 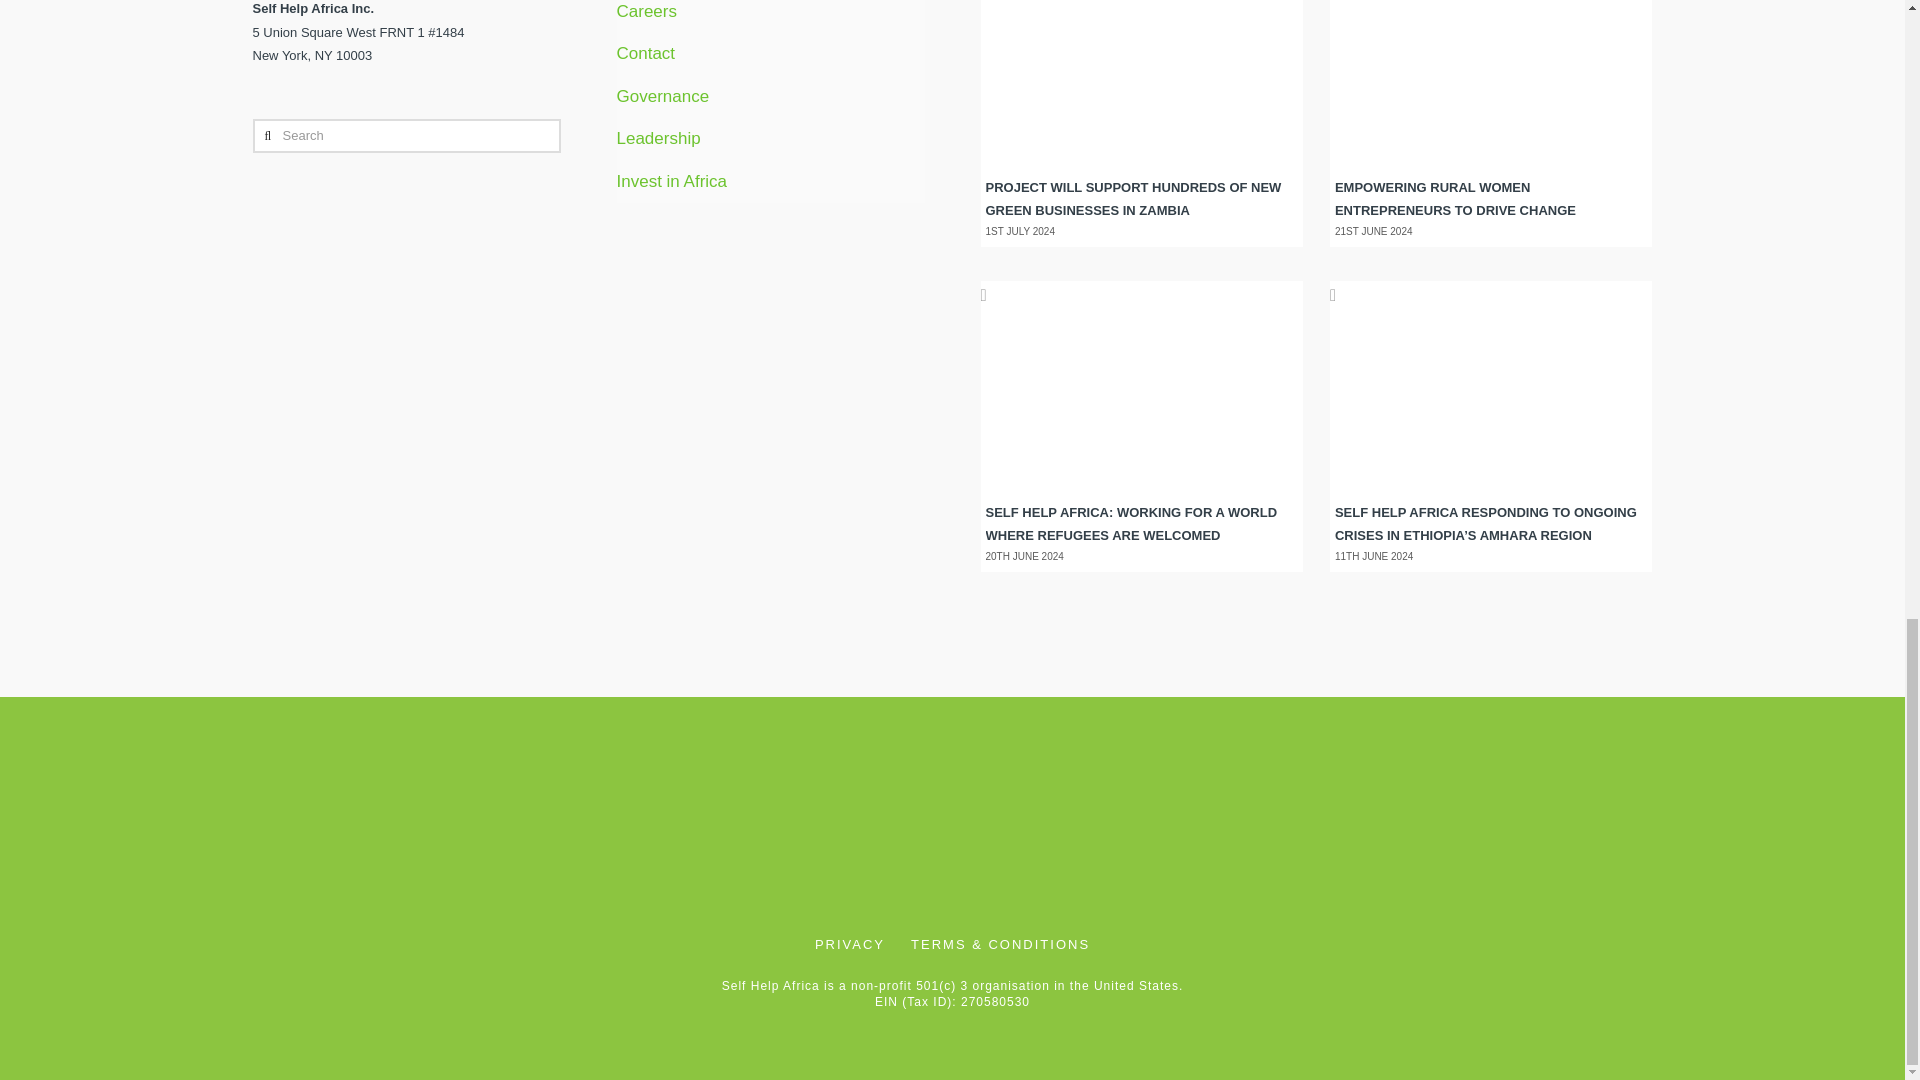 I want to click on Self Help Africa Linkedin, so click(x=965, y=840).